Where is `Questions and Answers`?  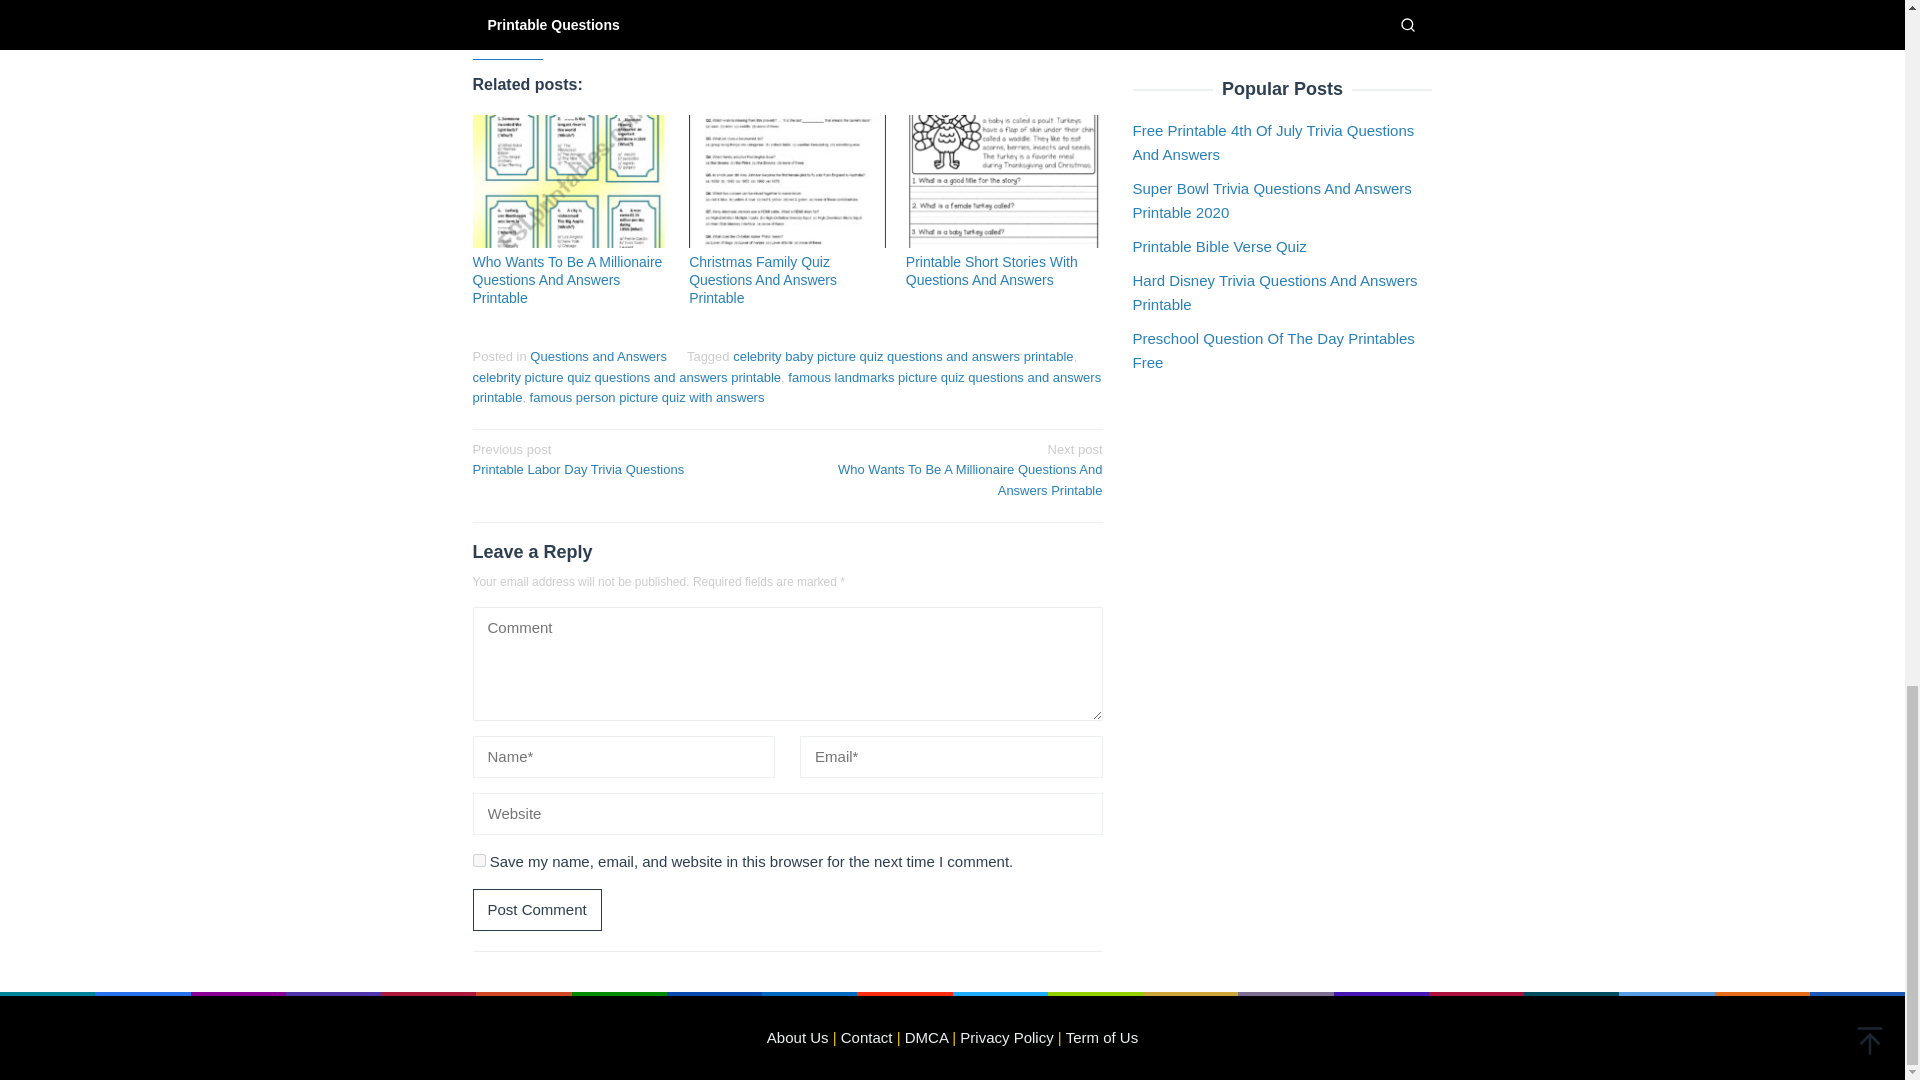
Questions and Answers is located at coordinates (622, 458).